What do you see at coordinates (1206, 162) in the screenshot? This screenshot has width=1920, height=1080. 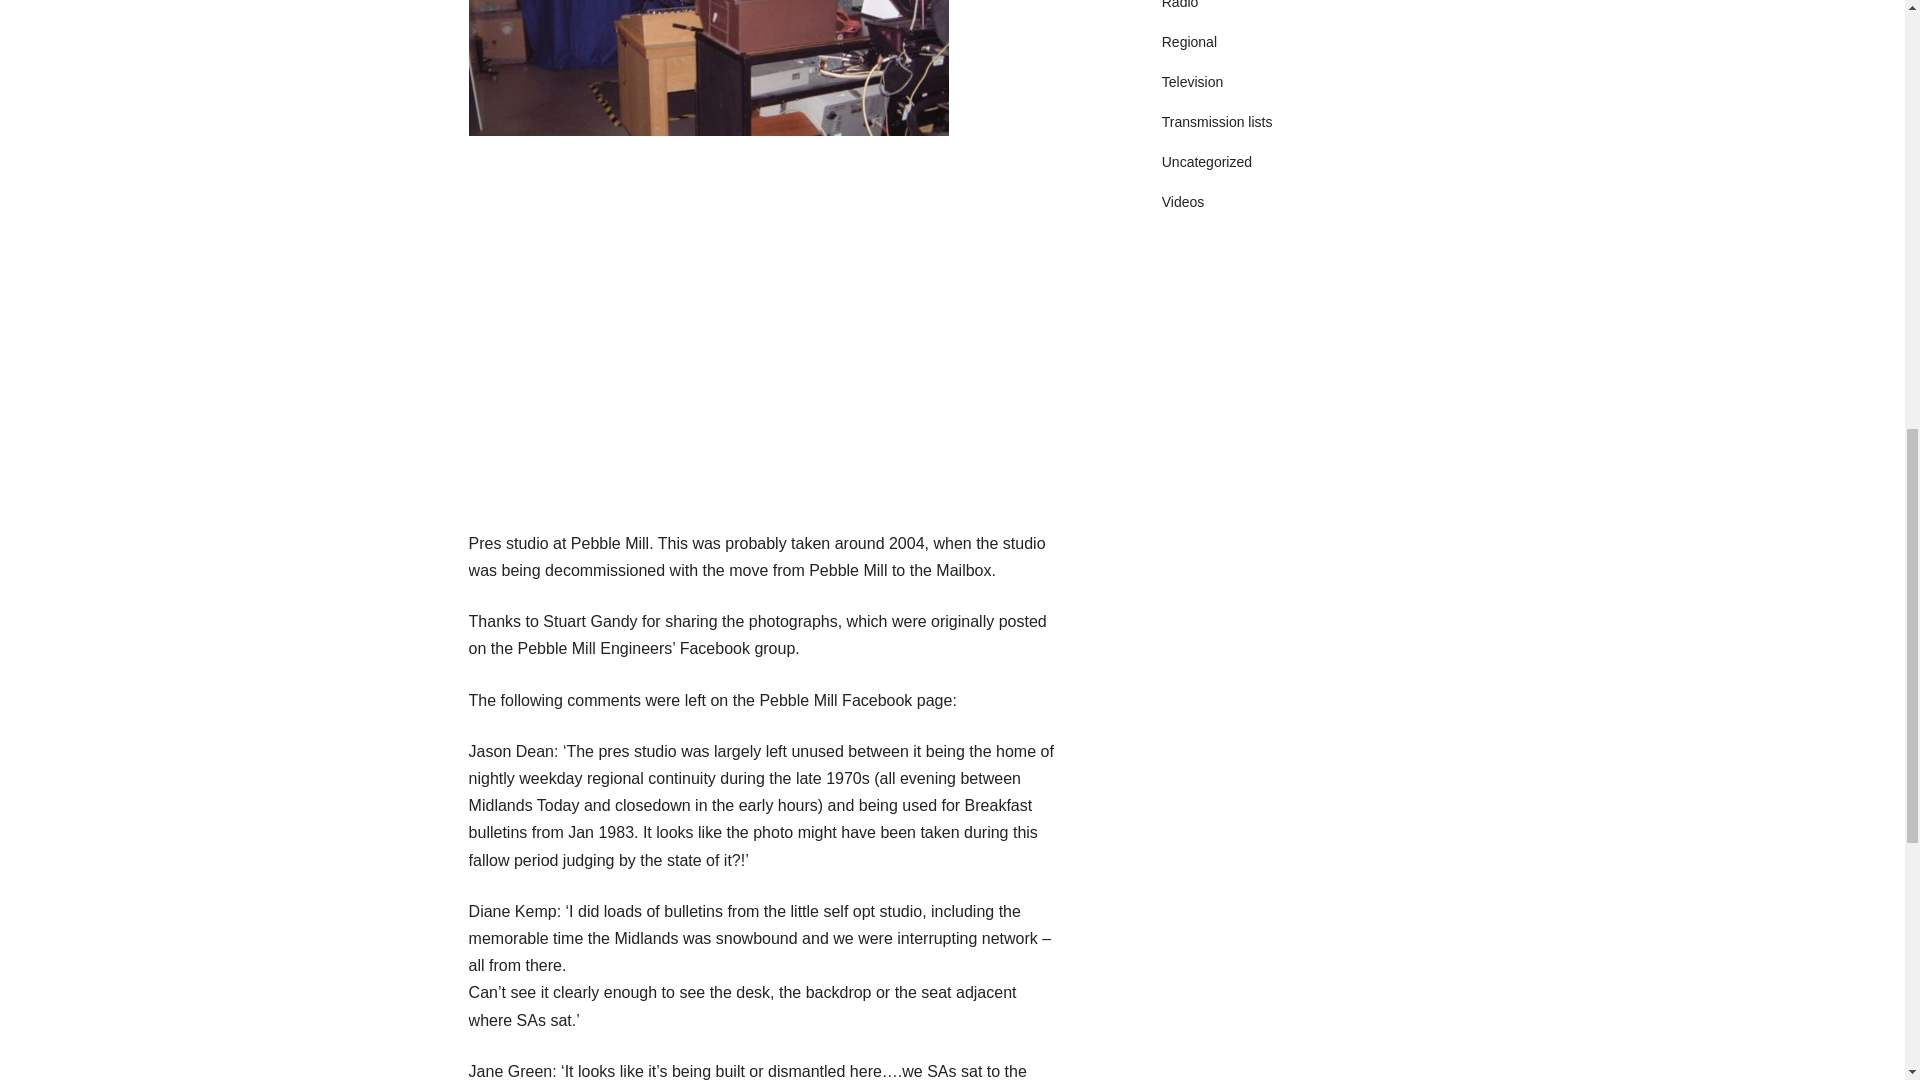 I see `Uncategorized` at bounding box center [1206, 162].